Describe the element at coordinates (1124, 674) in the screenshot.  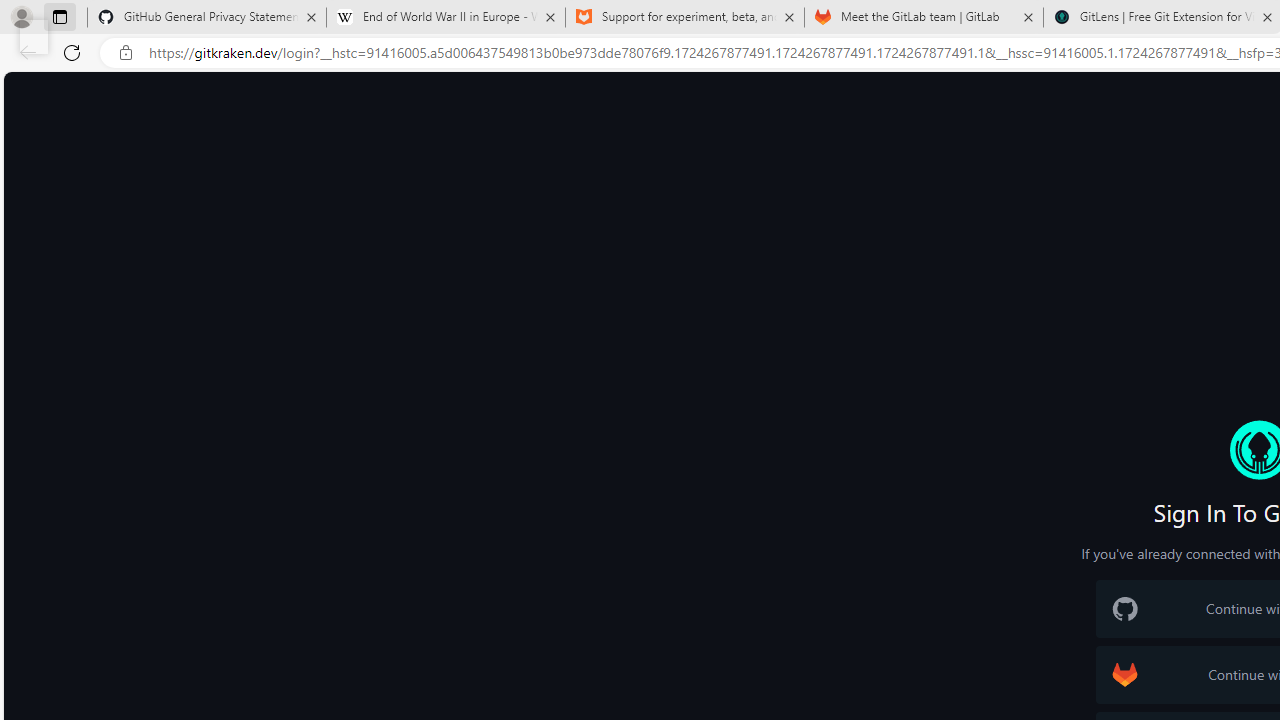
I see `GitLab Logo` at that location.